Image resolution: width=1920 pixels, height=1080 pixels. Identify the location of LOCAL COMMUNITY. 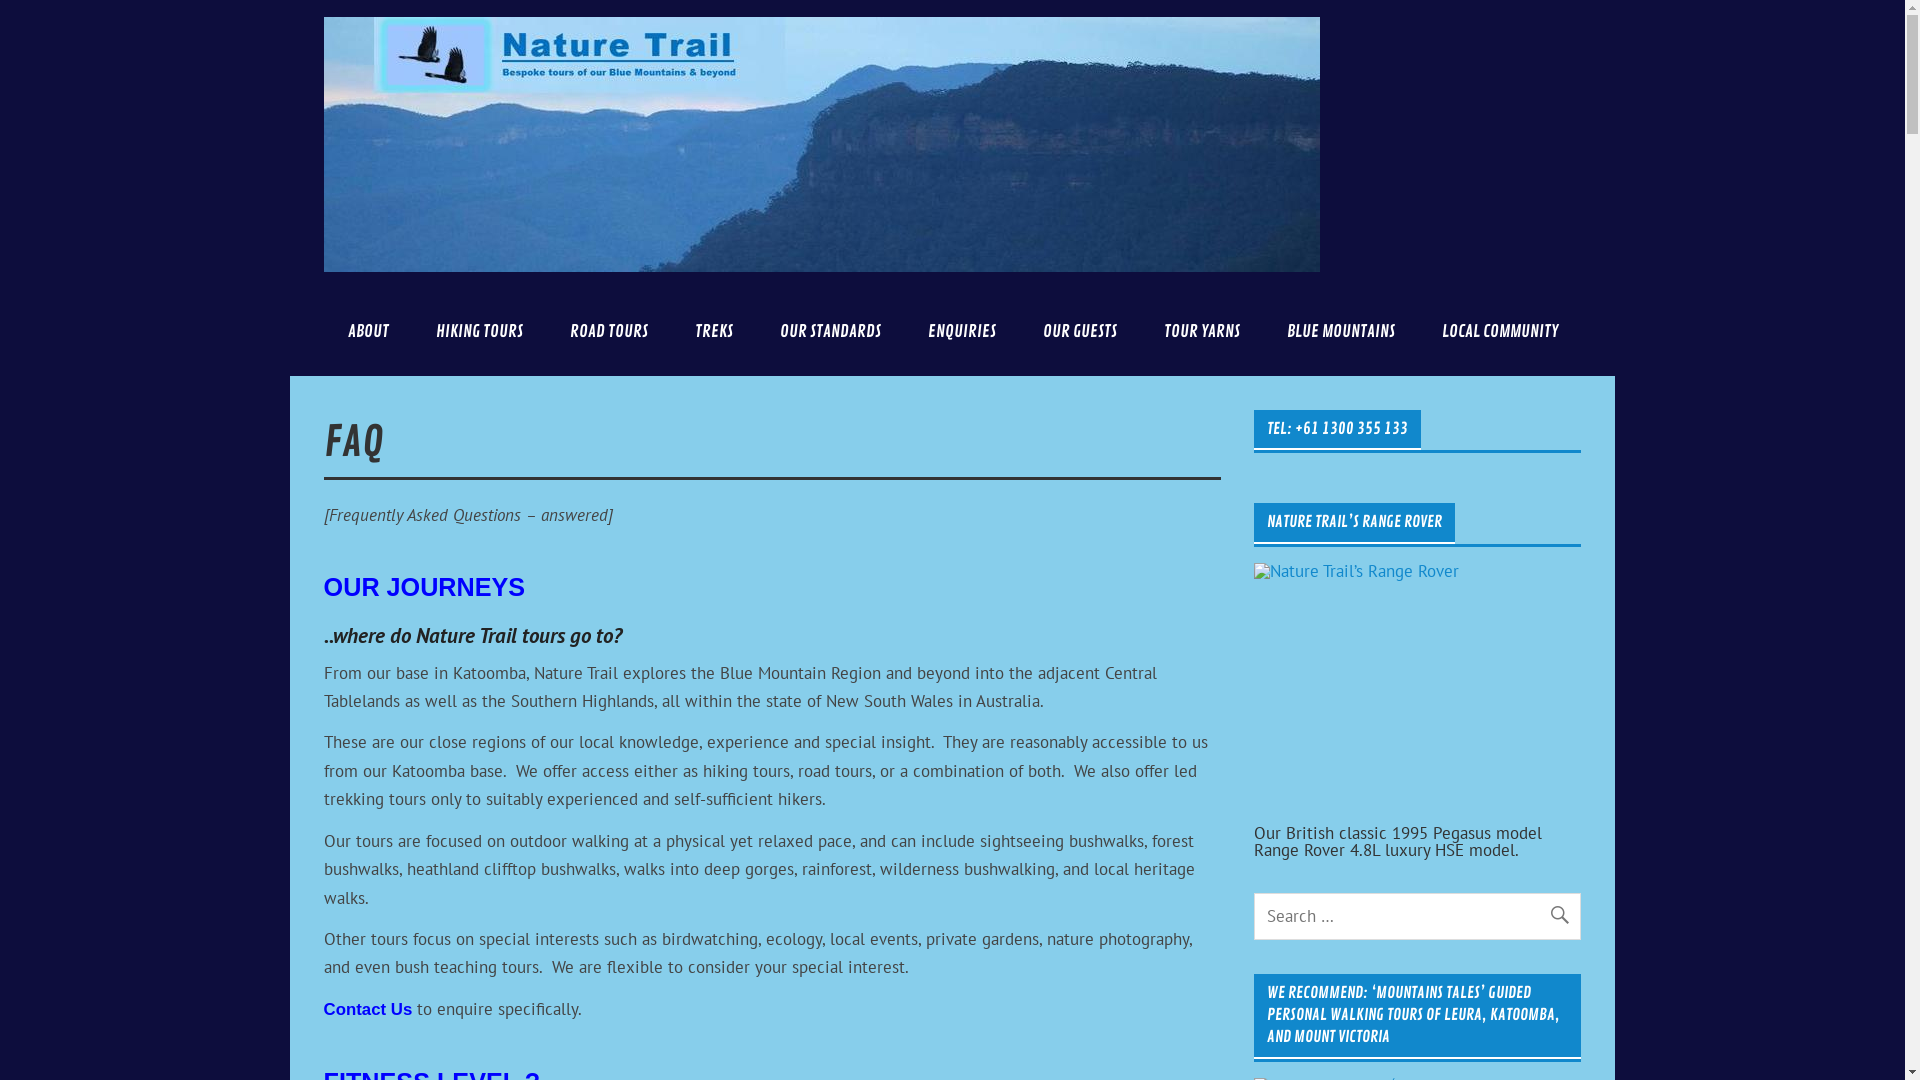
(1500, 332).